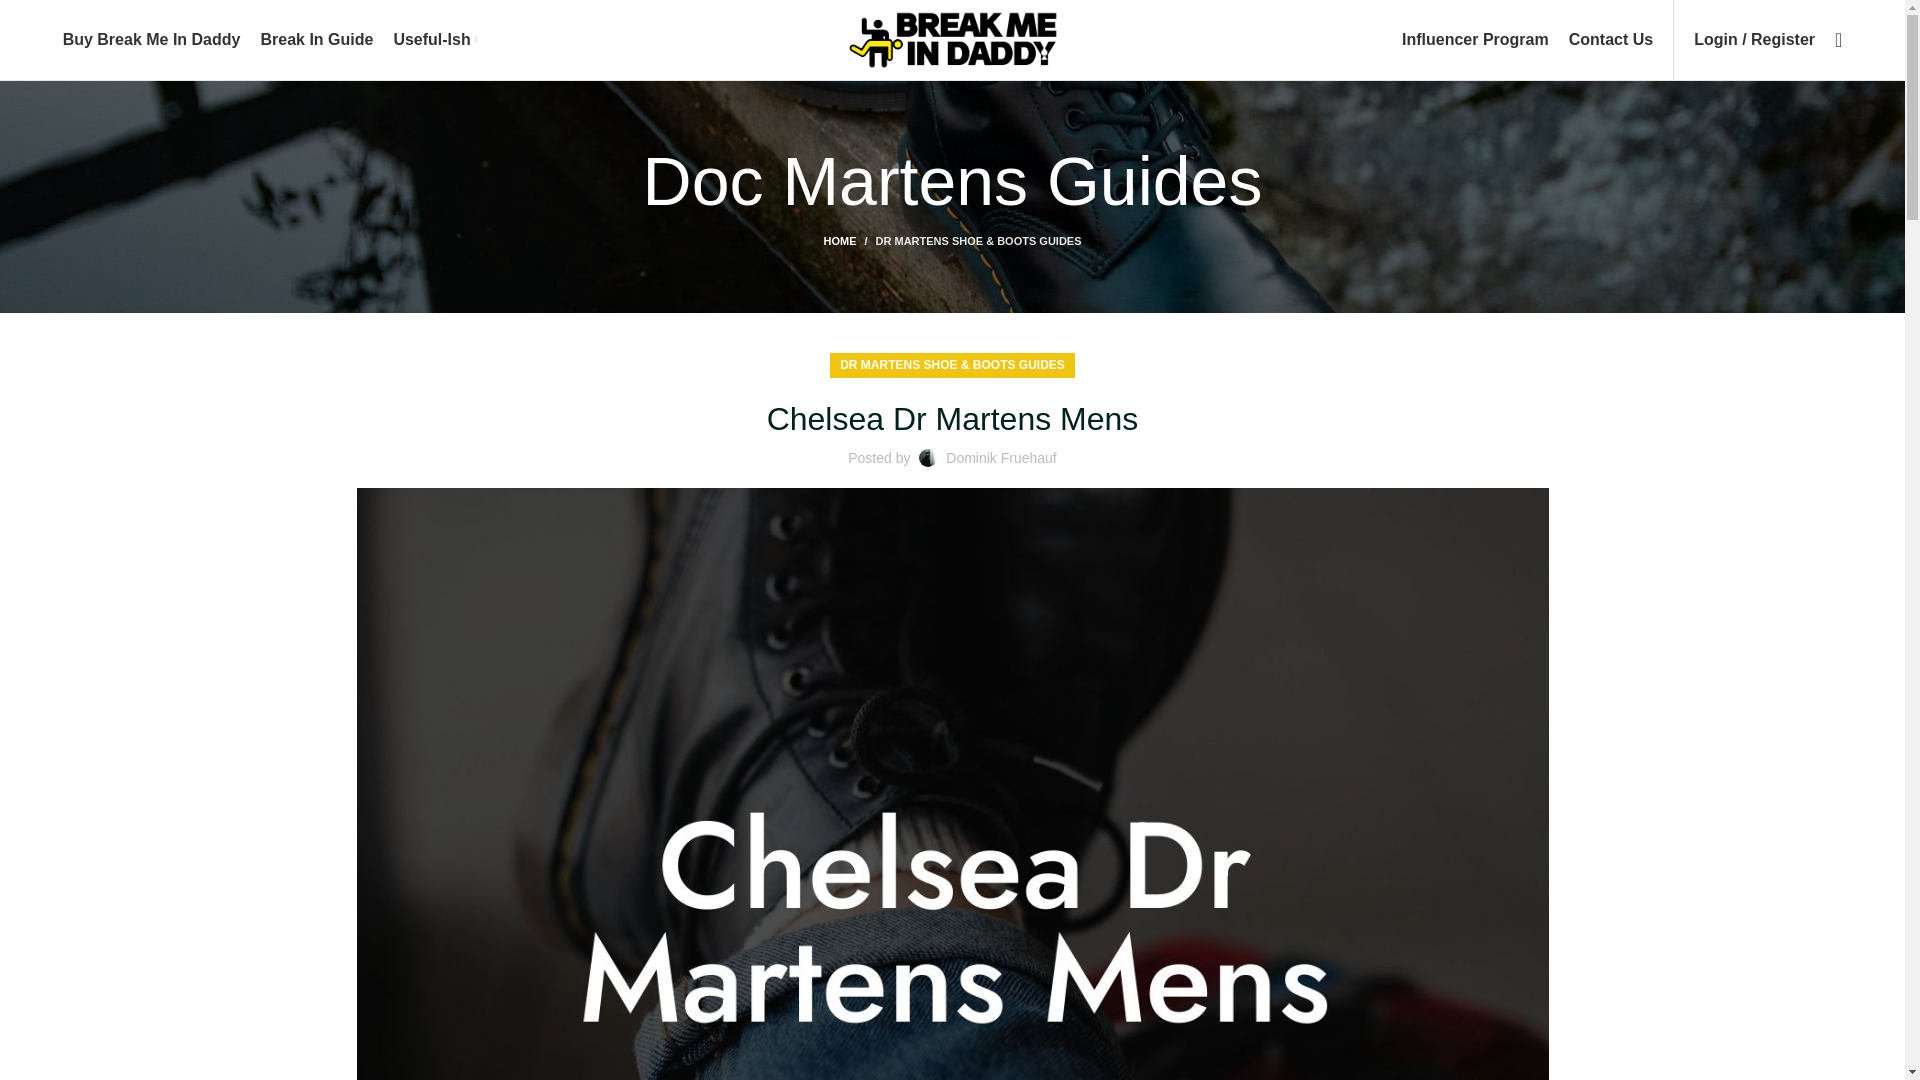 This screenshot has height=1080, width=1920. I want to click on Dominik Fruehauf, so click(1002, 458).